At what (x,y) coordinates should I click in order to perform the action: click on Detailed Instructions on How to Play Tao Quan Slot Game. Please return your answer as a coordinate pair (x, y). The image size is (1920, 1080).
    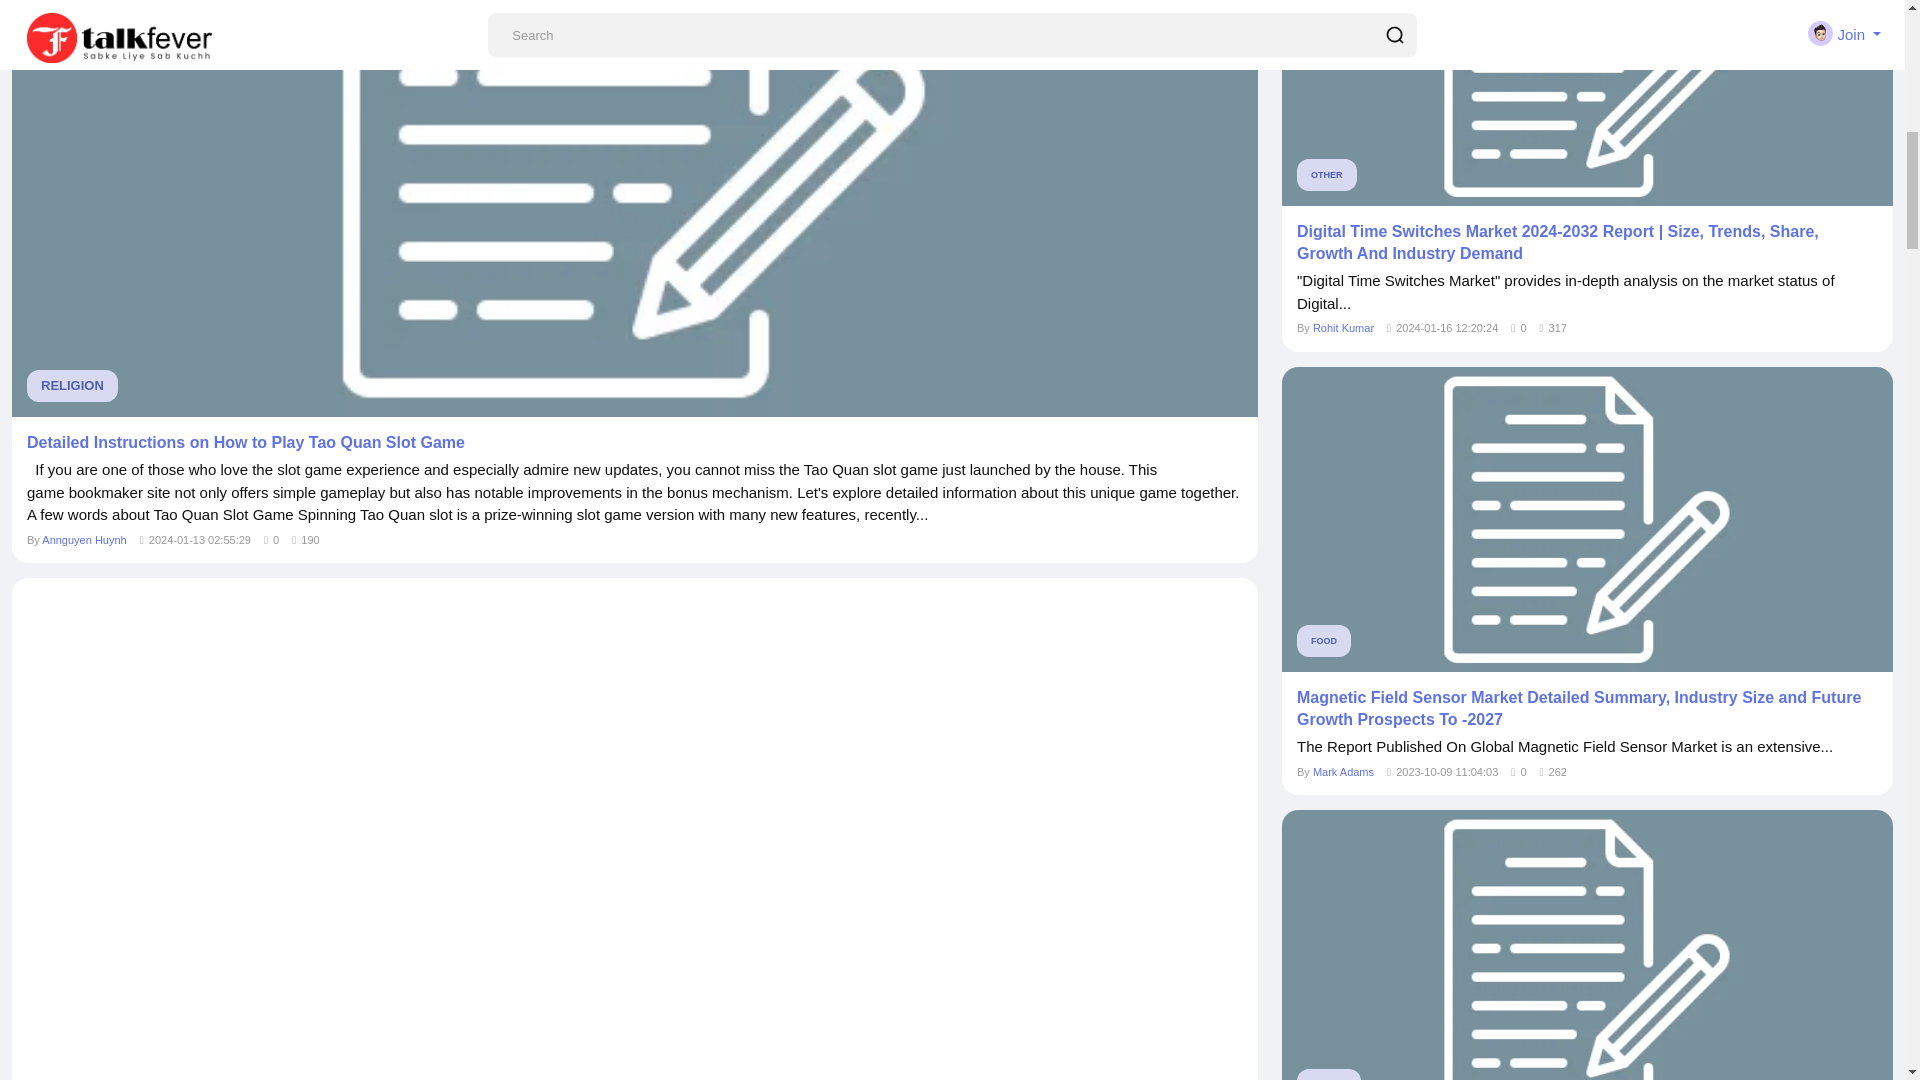
    Looking at the image, I should click on (634, 442).